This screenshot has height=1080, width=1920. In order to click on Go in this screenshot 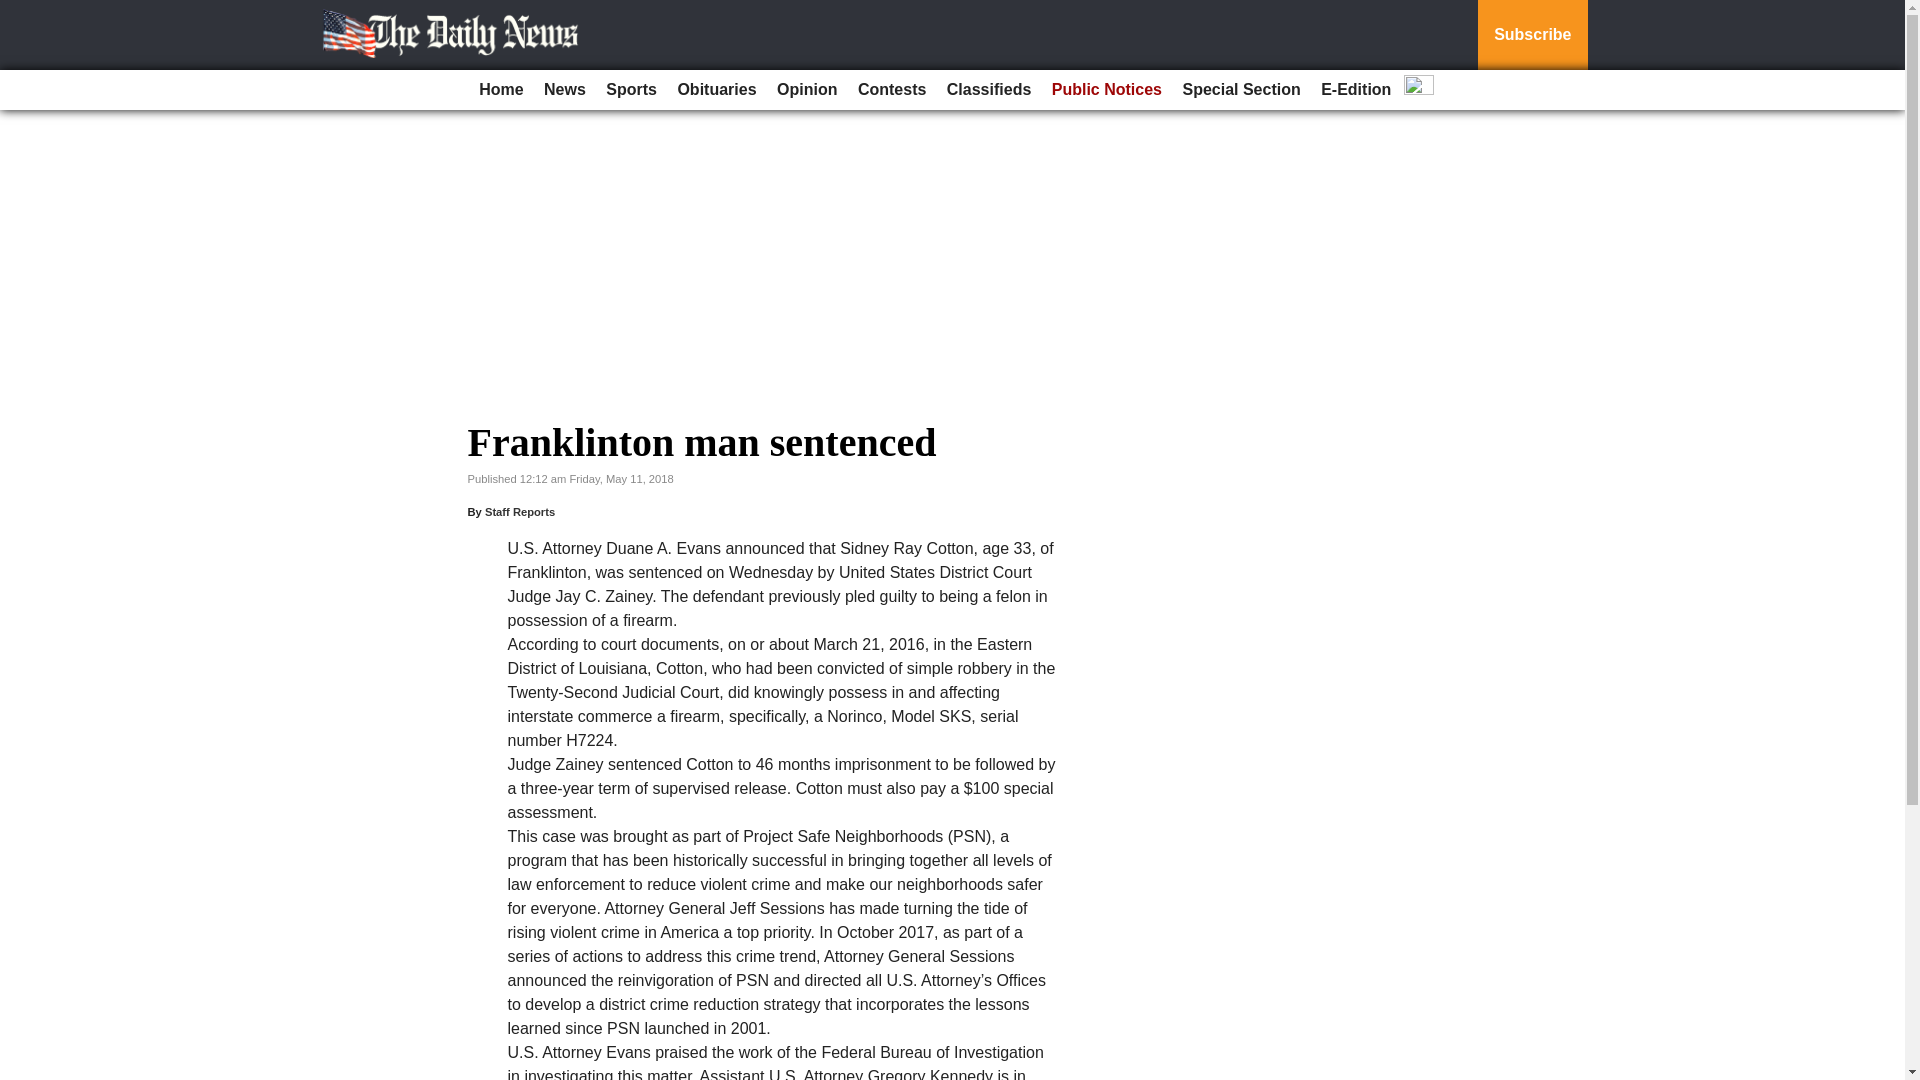, I will do `click(18, 12)`.